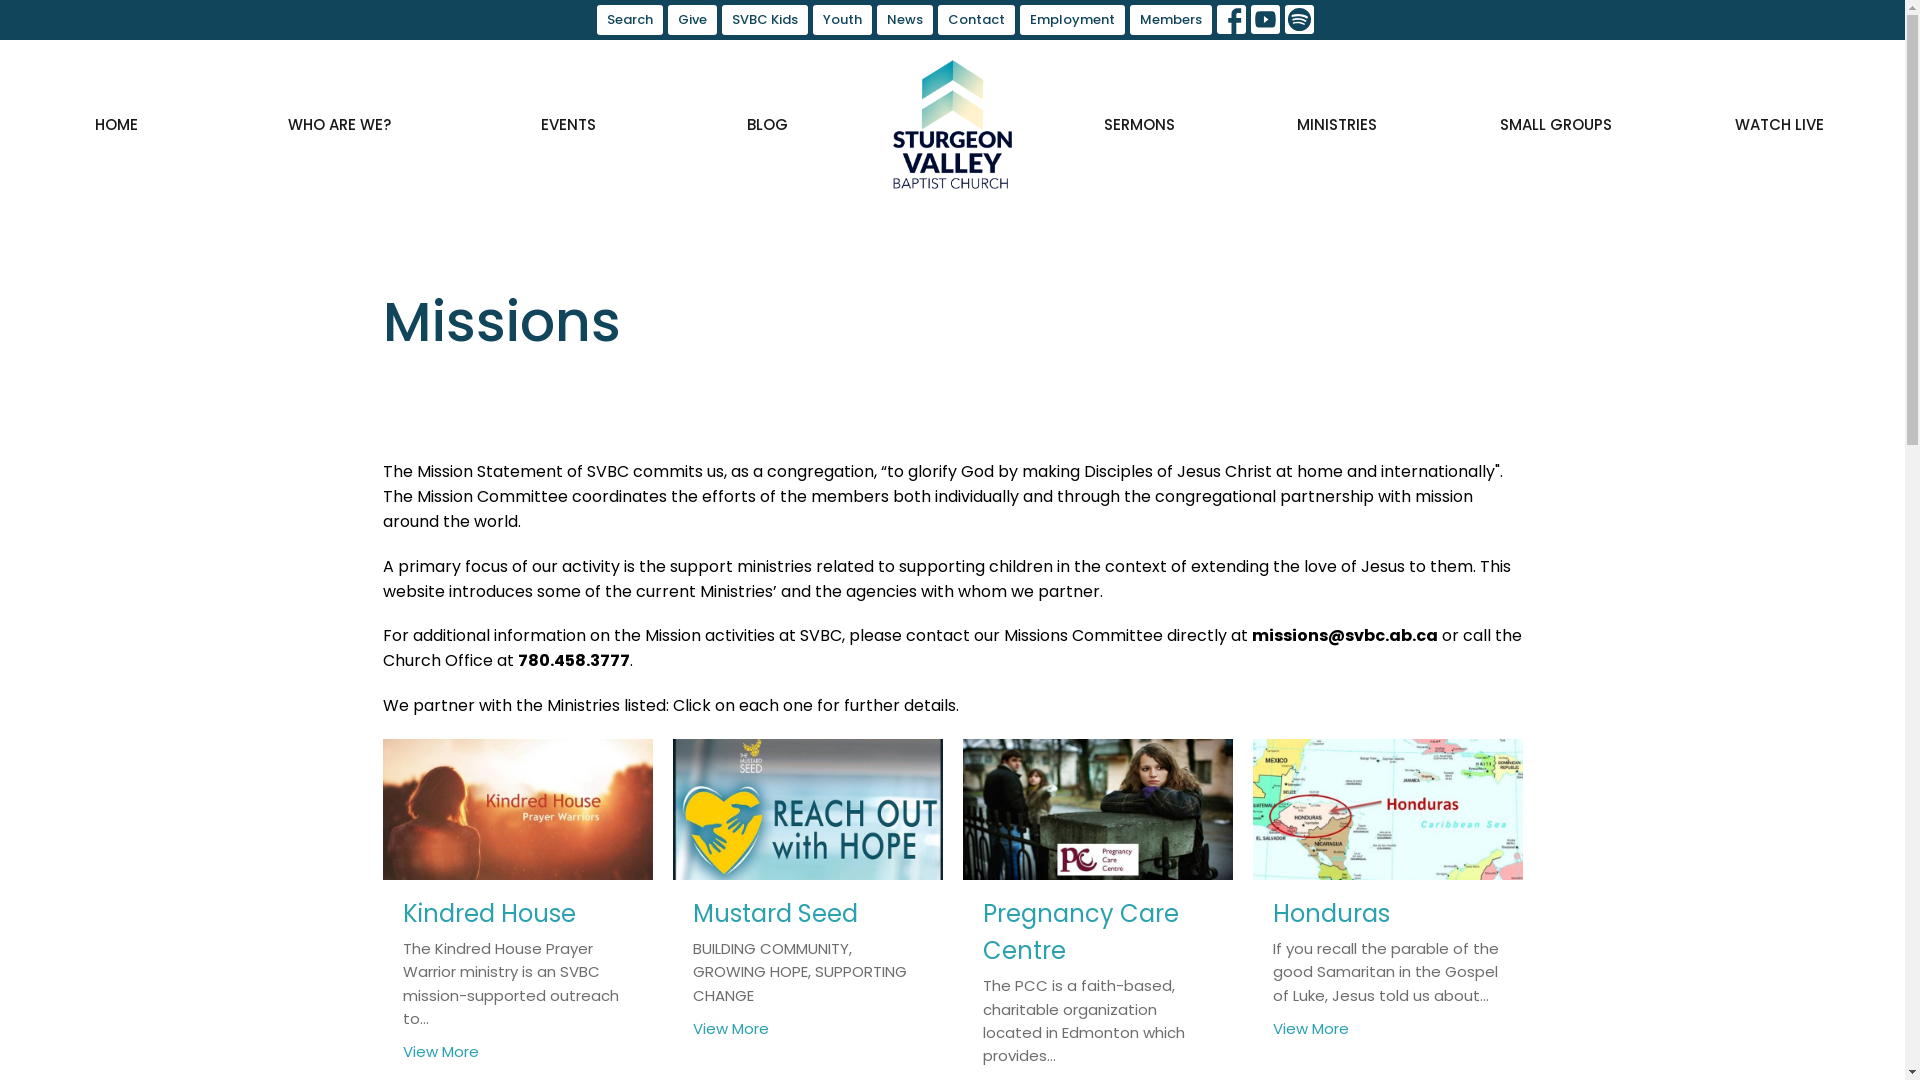  I want to click on HOME, so click(116, 124).